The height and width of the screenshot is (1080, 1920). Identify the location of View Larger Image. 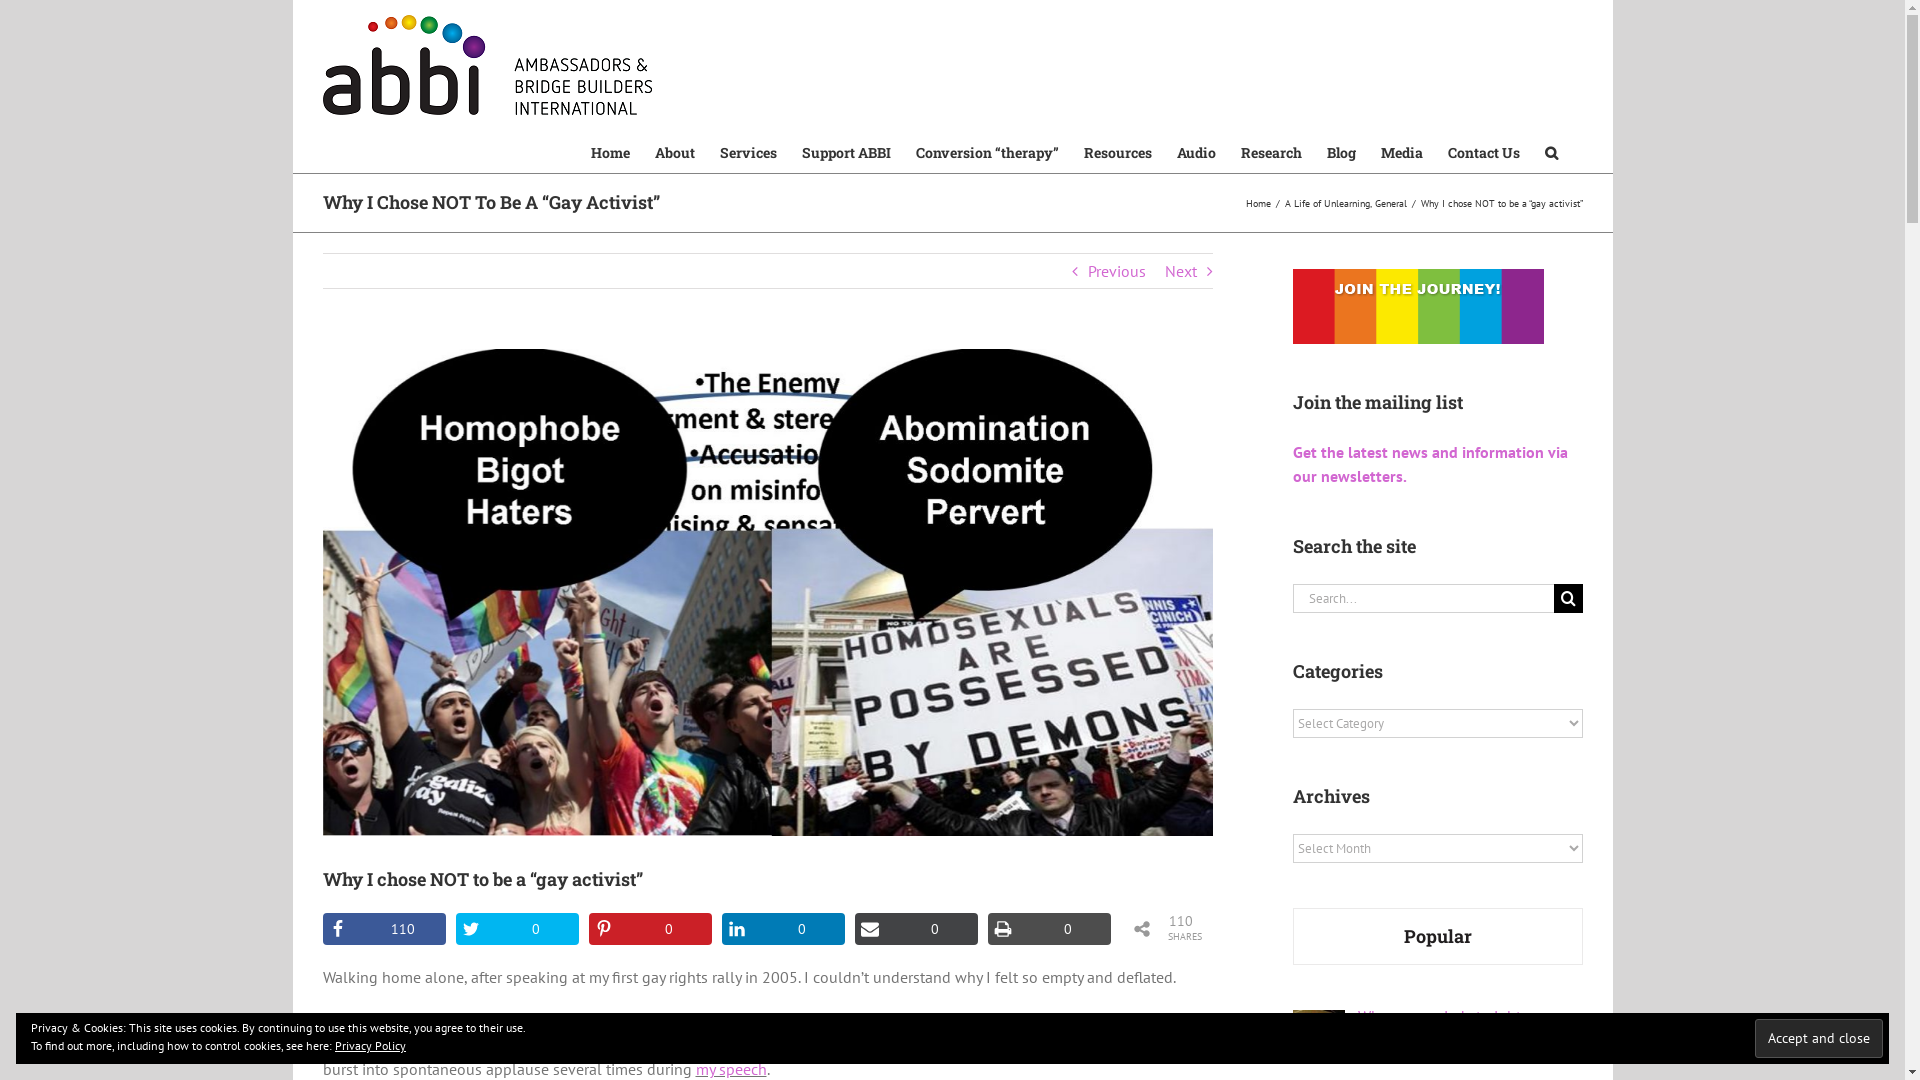
(767, 592).